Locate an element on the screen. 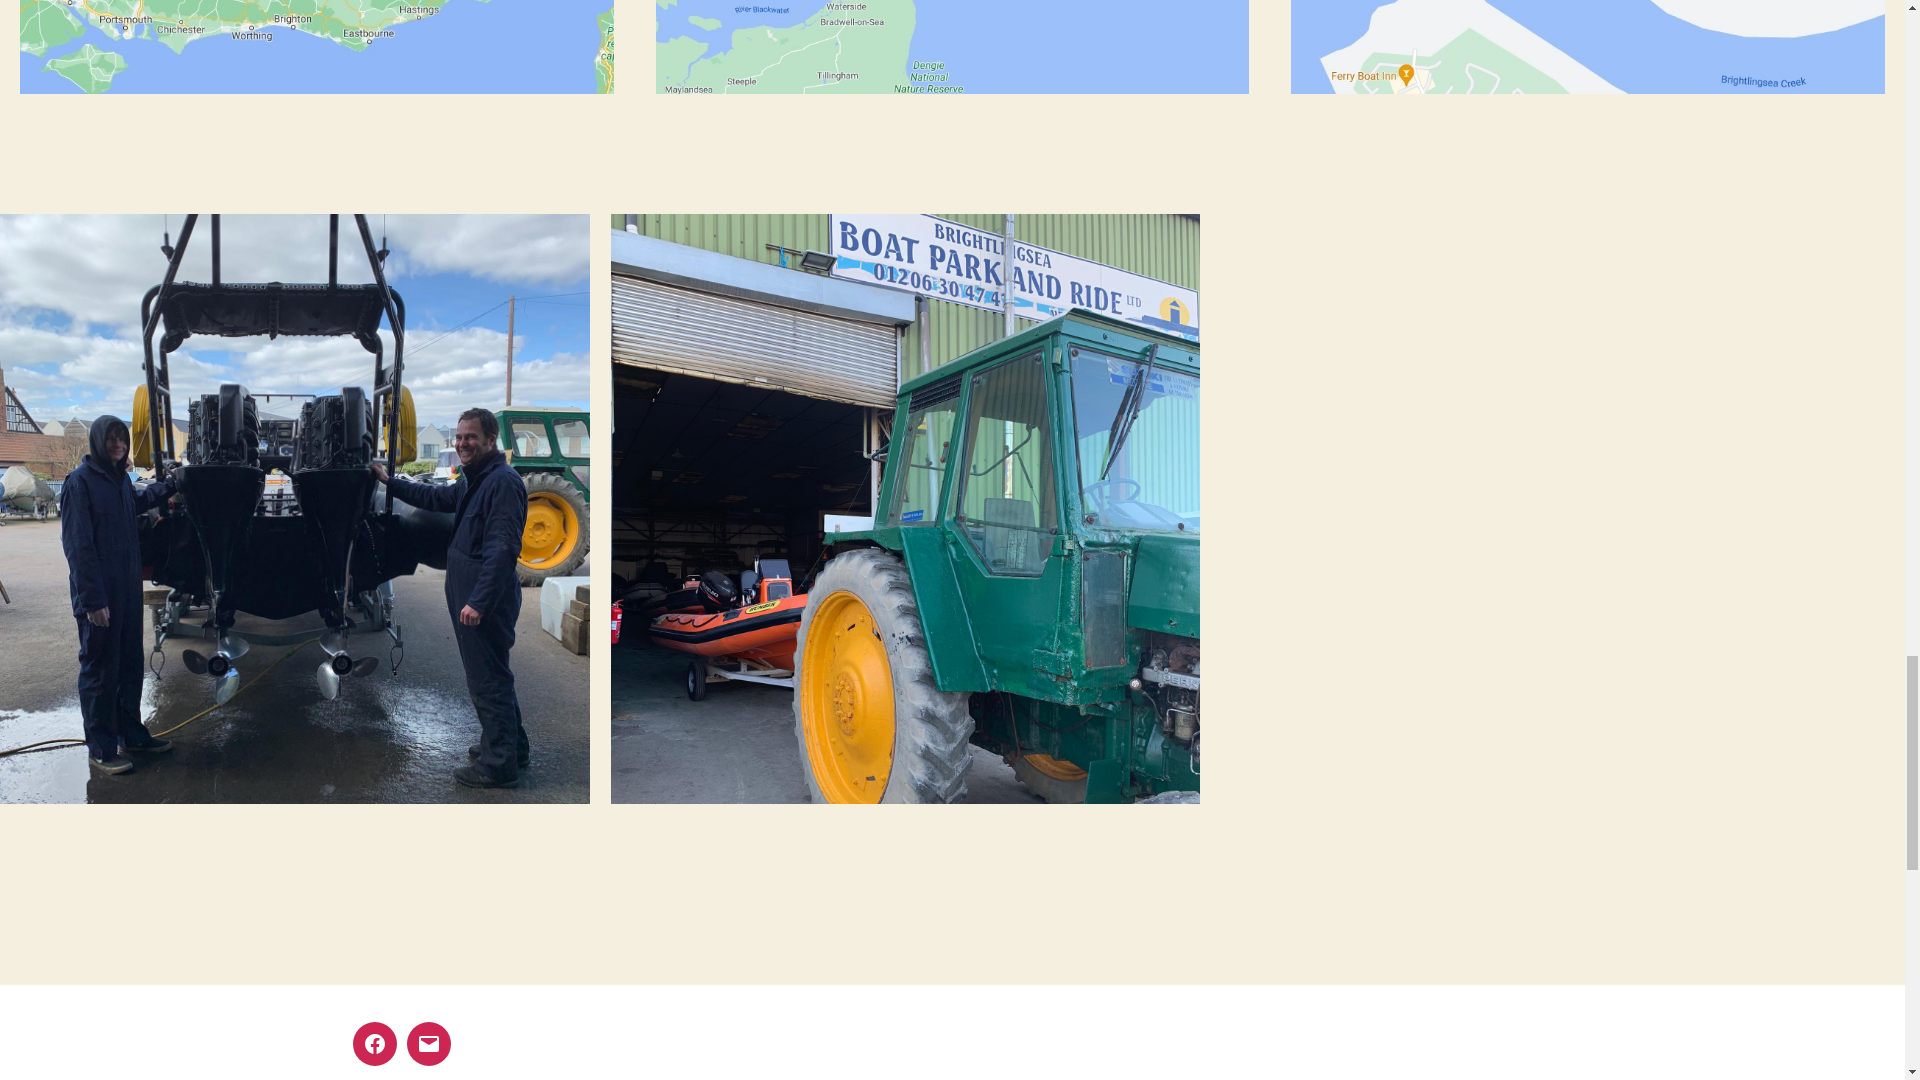  Facebook is located at coordinates (373, 1043).